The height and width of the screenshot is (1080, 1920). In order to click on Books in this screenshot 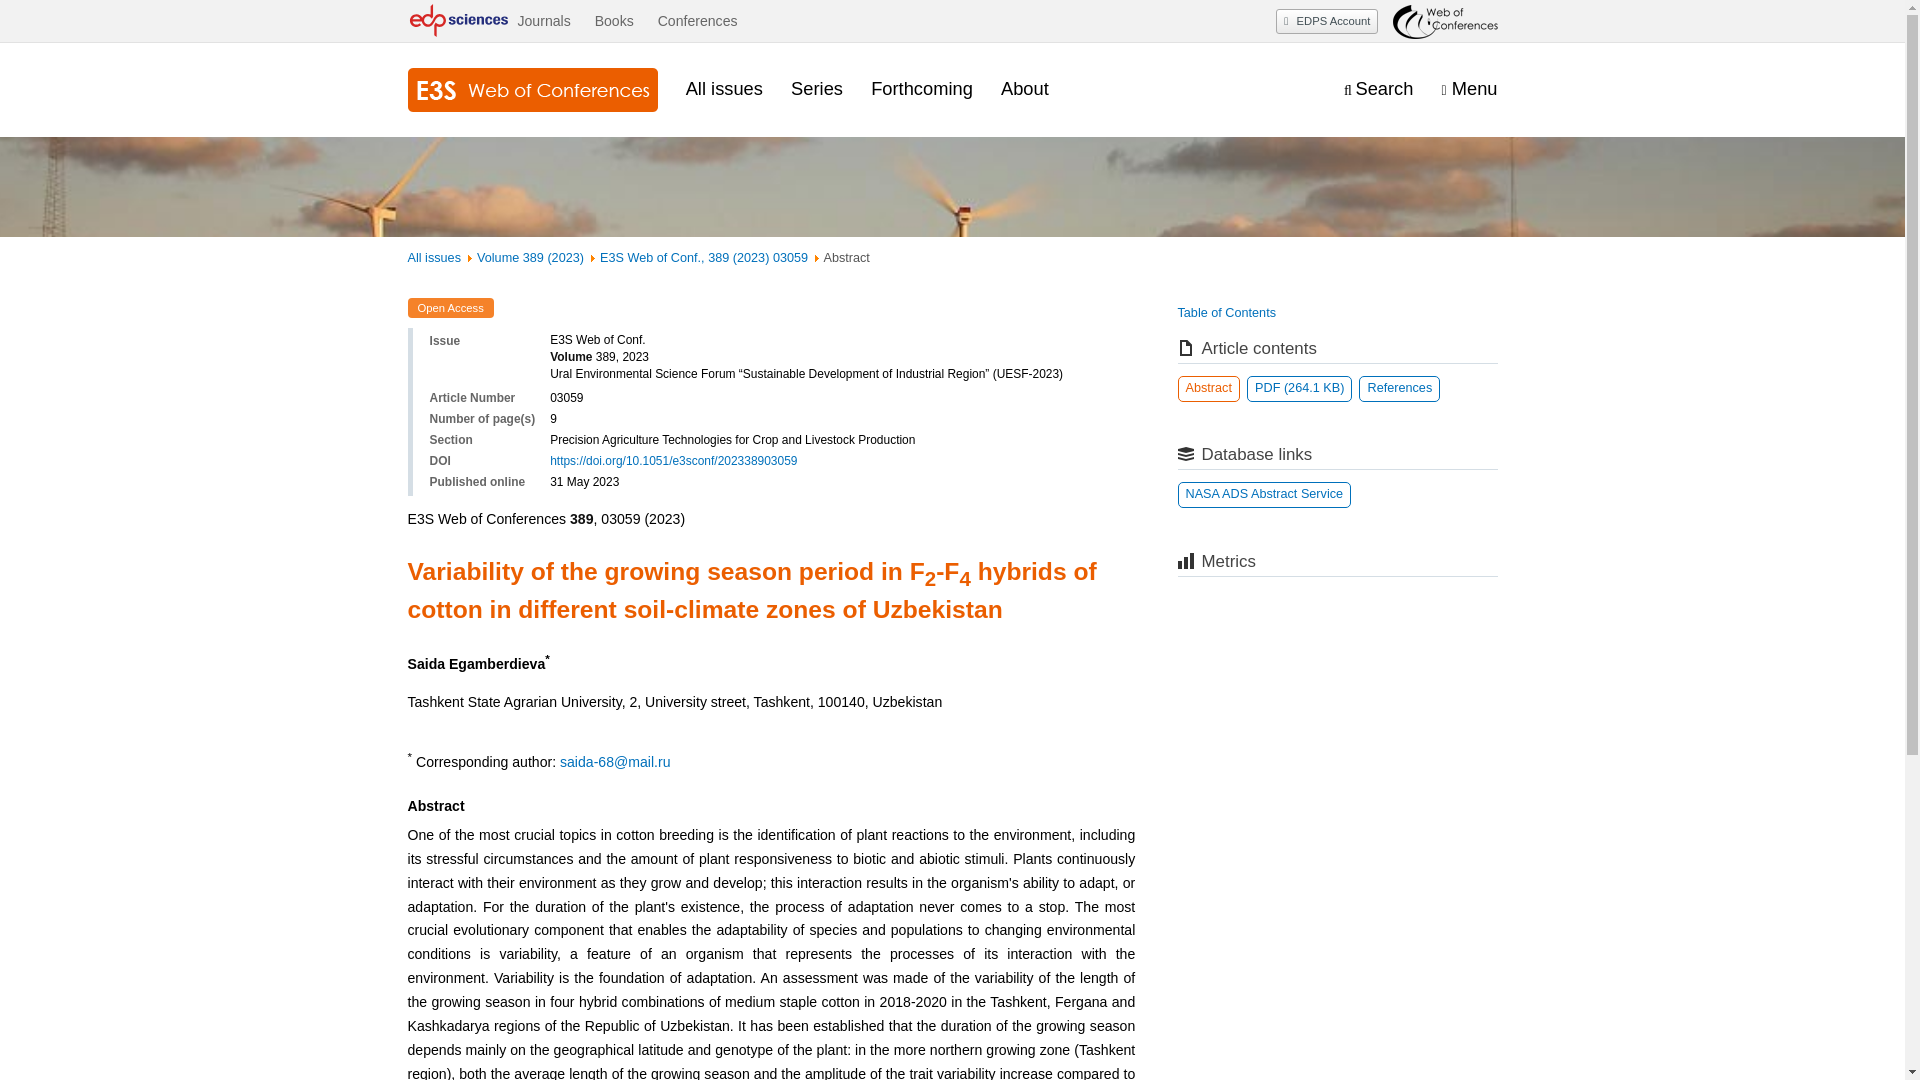, I will do `click(614, 21)`.